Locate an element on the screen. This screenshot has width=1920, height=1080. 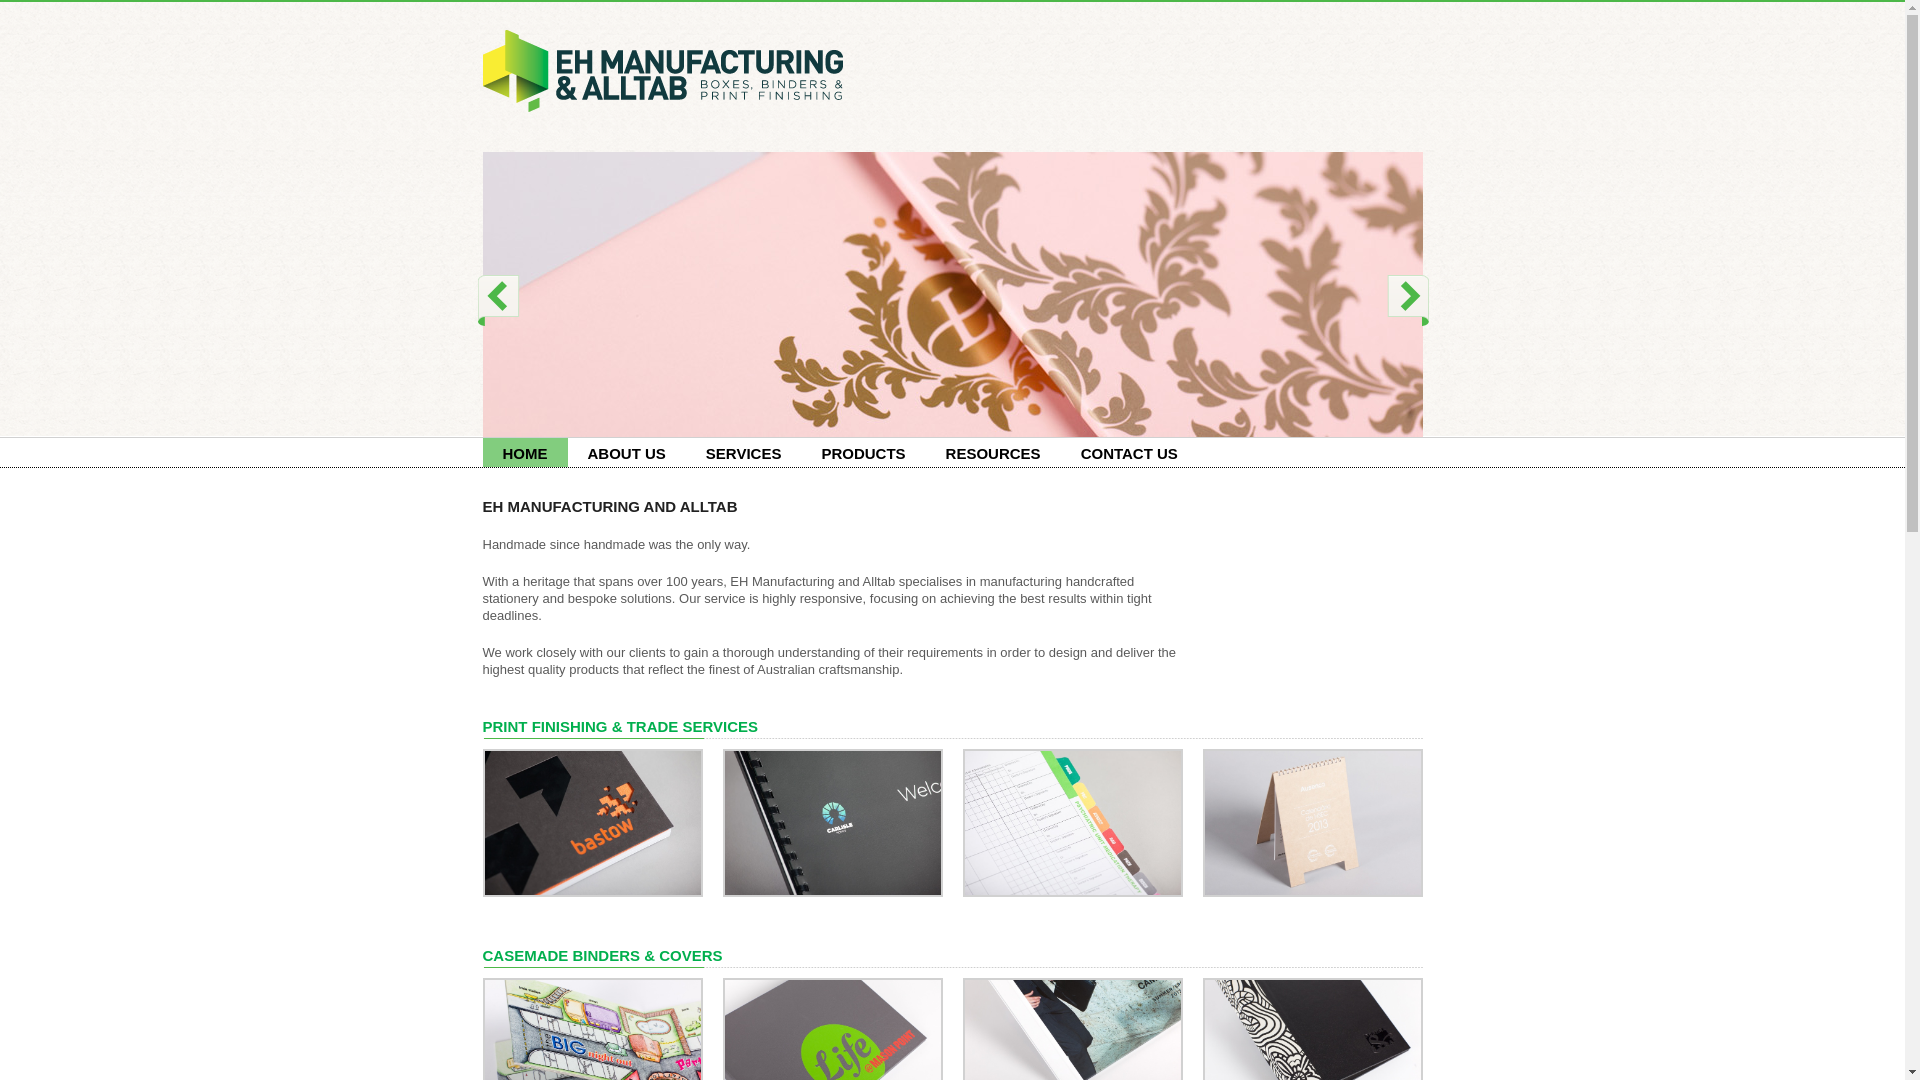
PRODUCTS is located at coordinates (862, 452).